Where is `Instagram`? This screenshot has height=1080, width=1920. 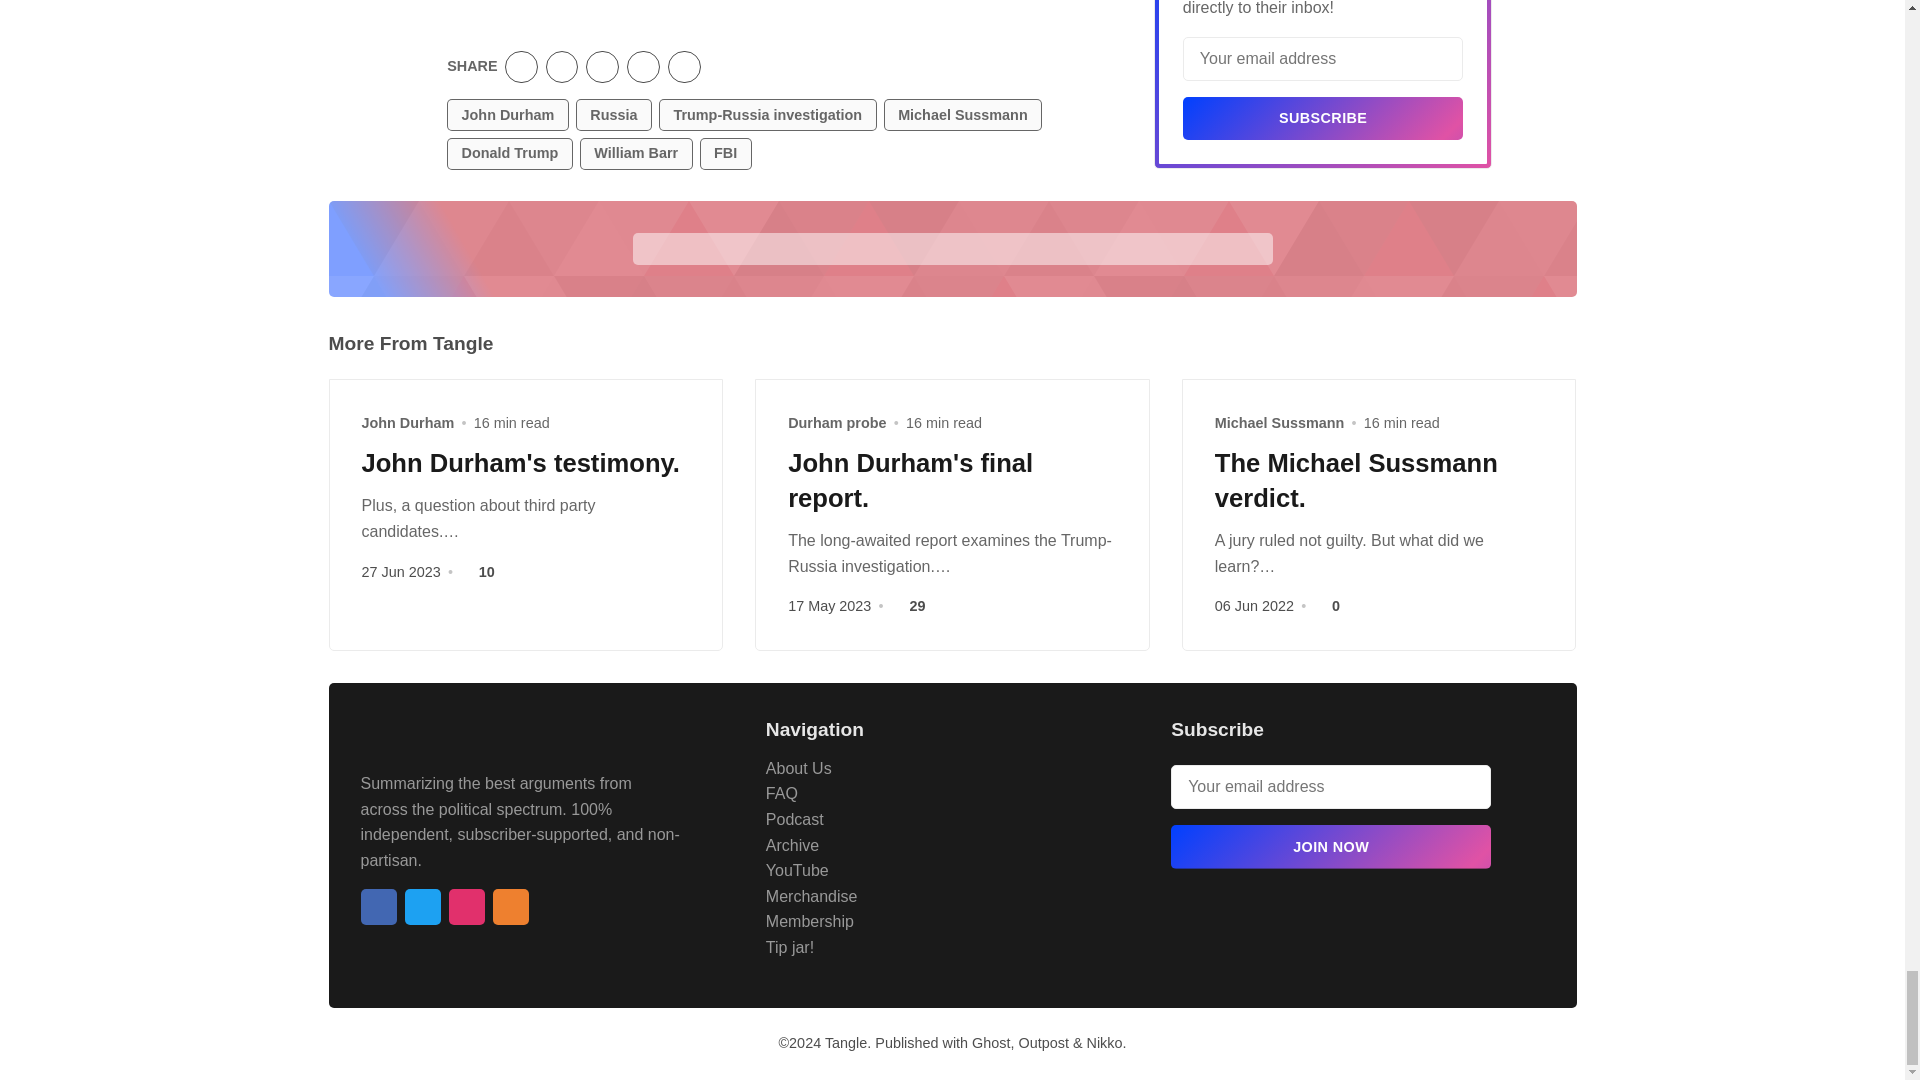 Instagram is located at coordinates (465, 906).